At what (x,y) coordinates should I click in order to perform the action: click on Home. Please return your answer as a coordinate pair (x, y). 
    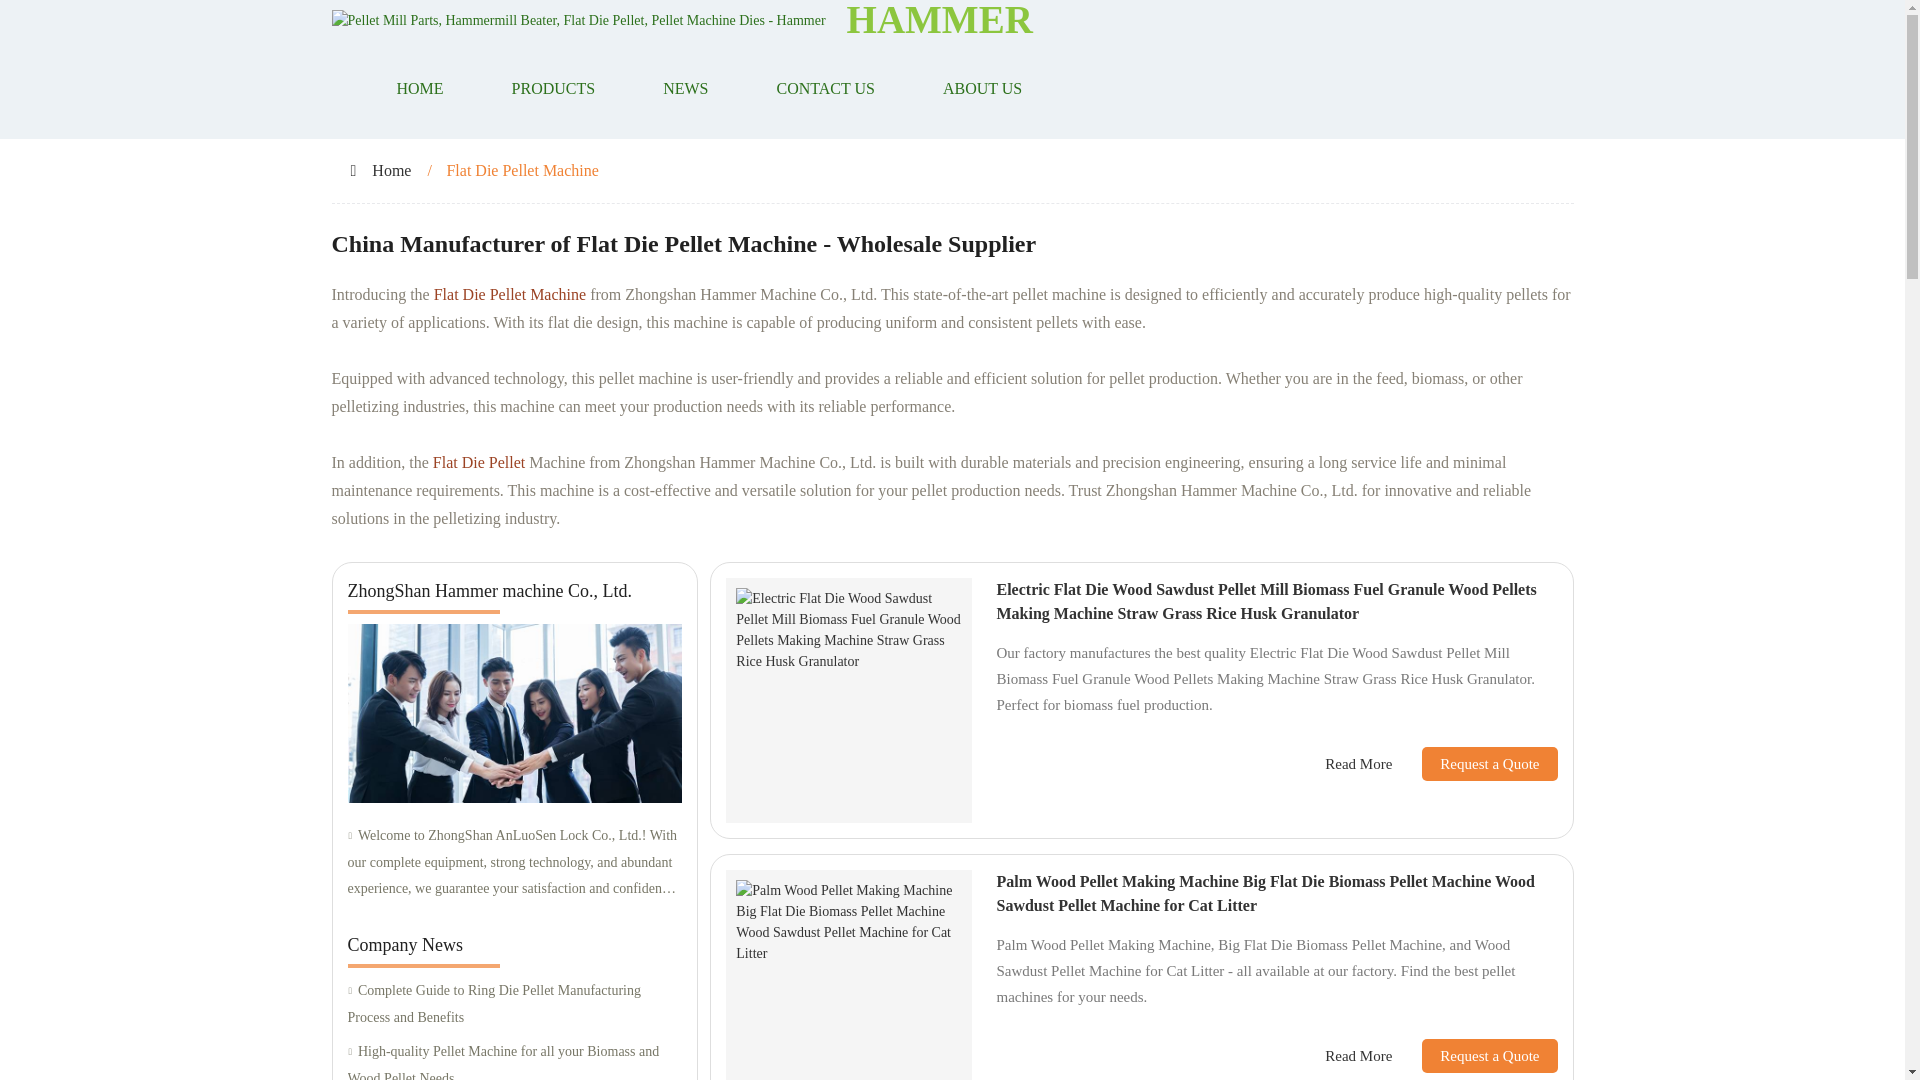
    Looking at the image, I should click on (391, 170).